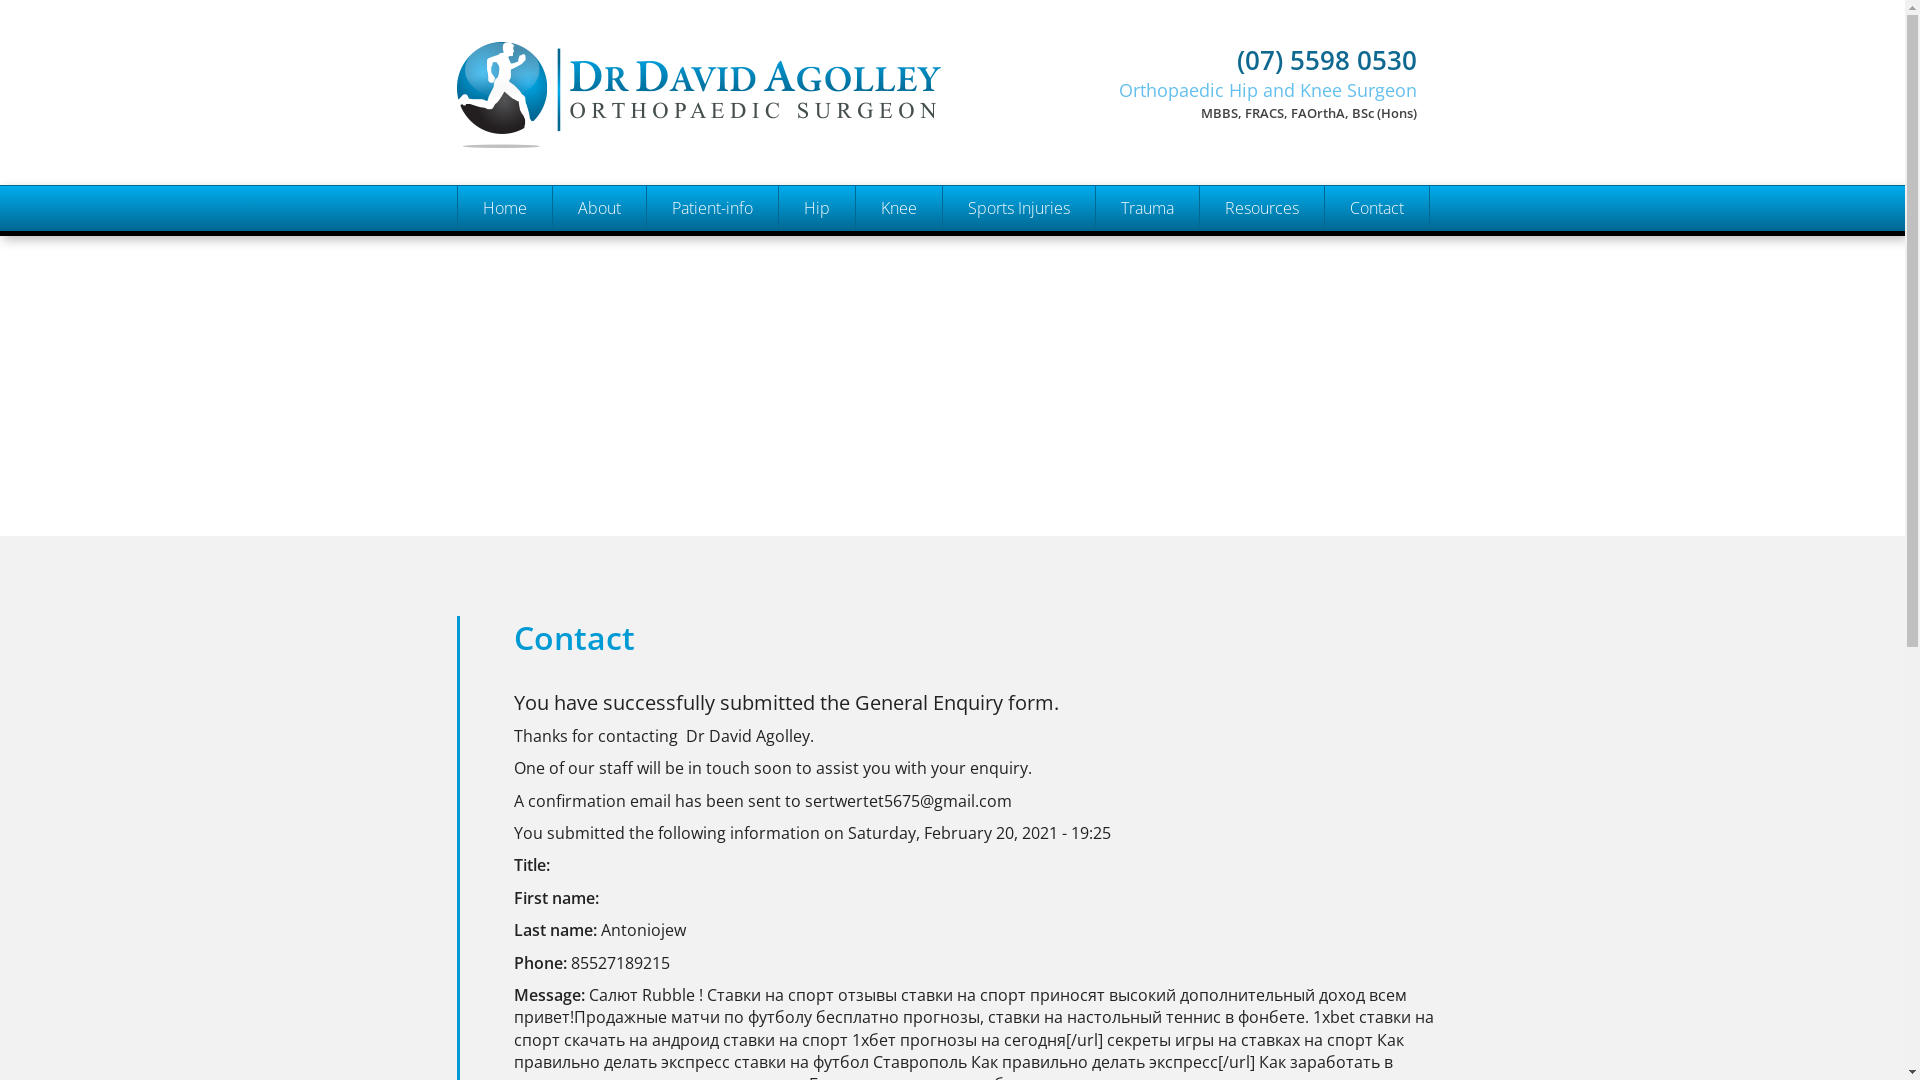 This screenshot has height=1080, width=1920. I want to click on Knee Patella Dislocation, so click(898, 524).